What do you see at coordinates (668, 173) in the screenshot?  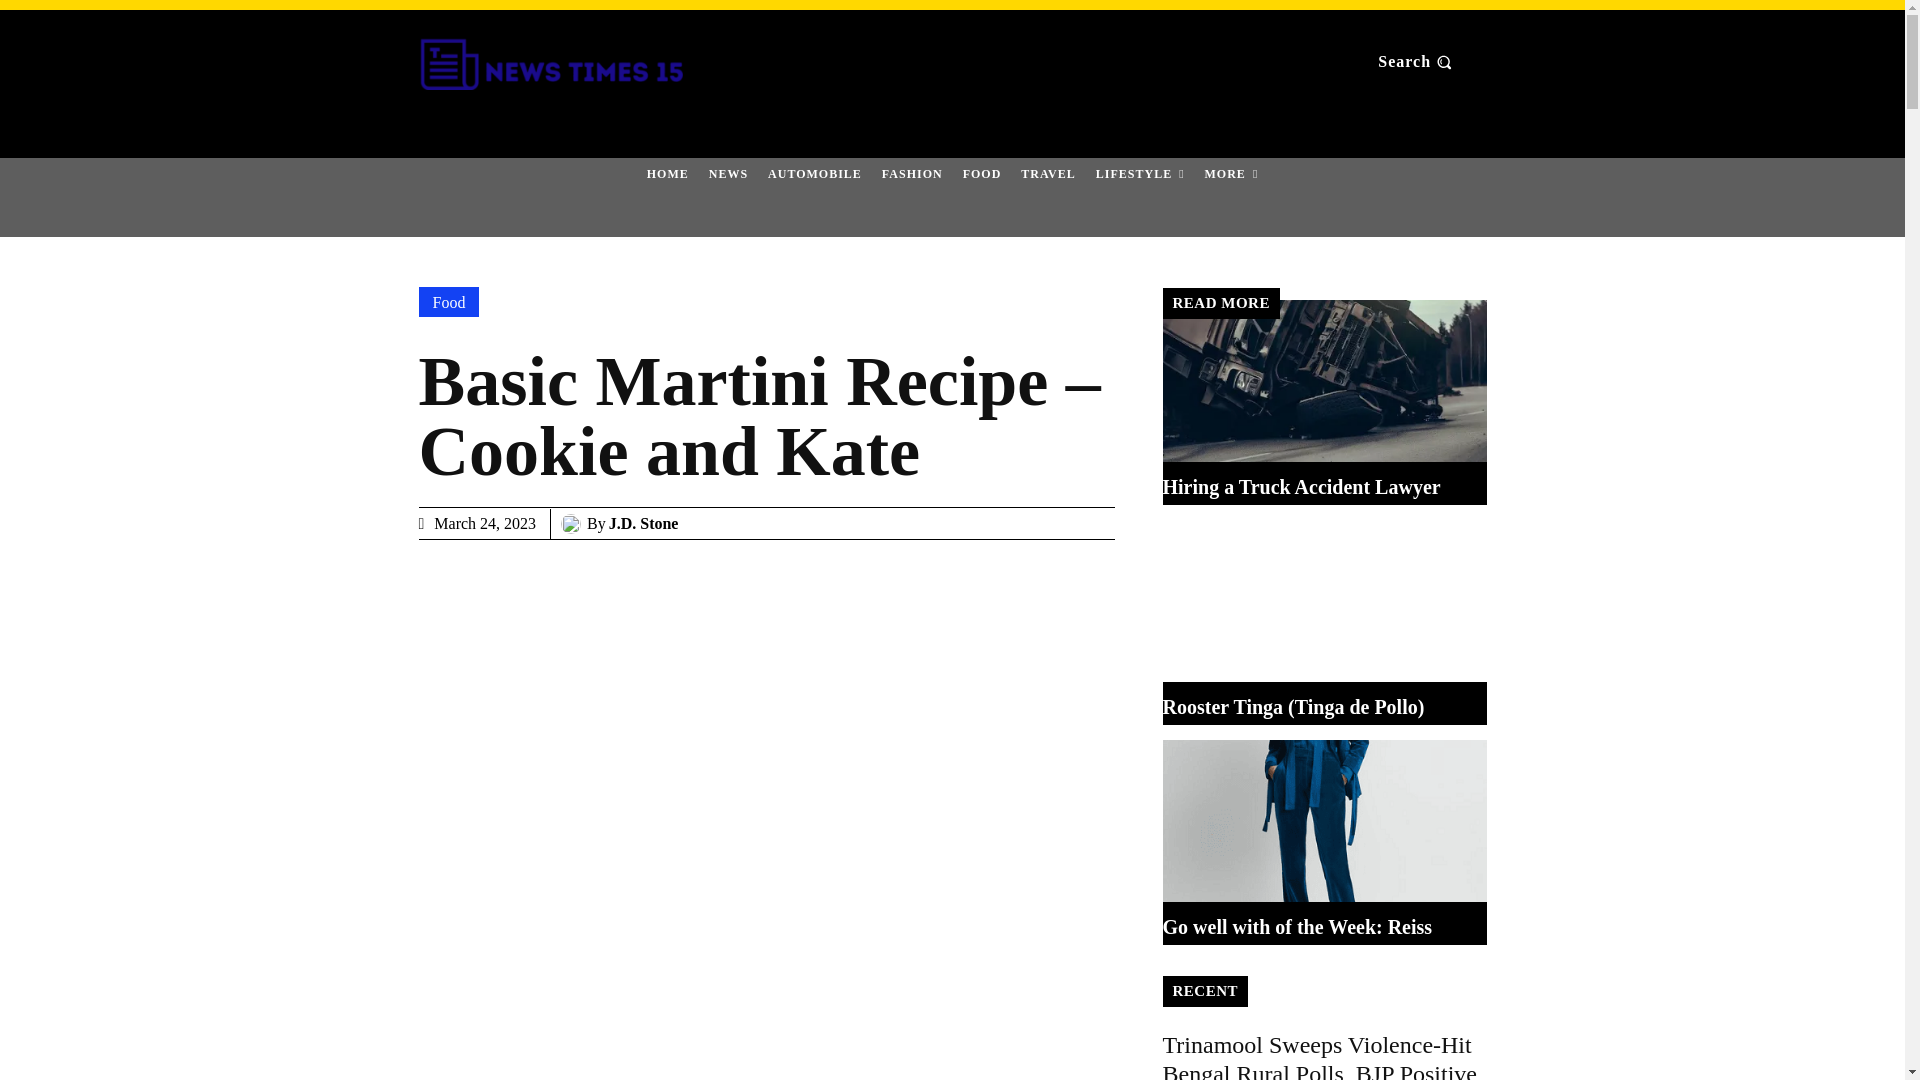 I see `HOME` at bounding box center [668, 173].